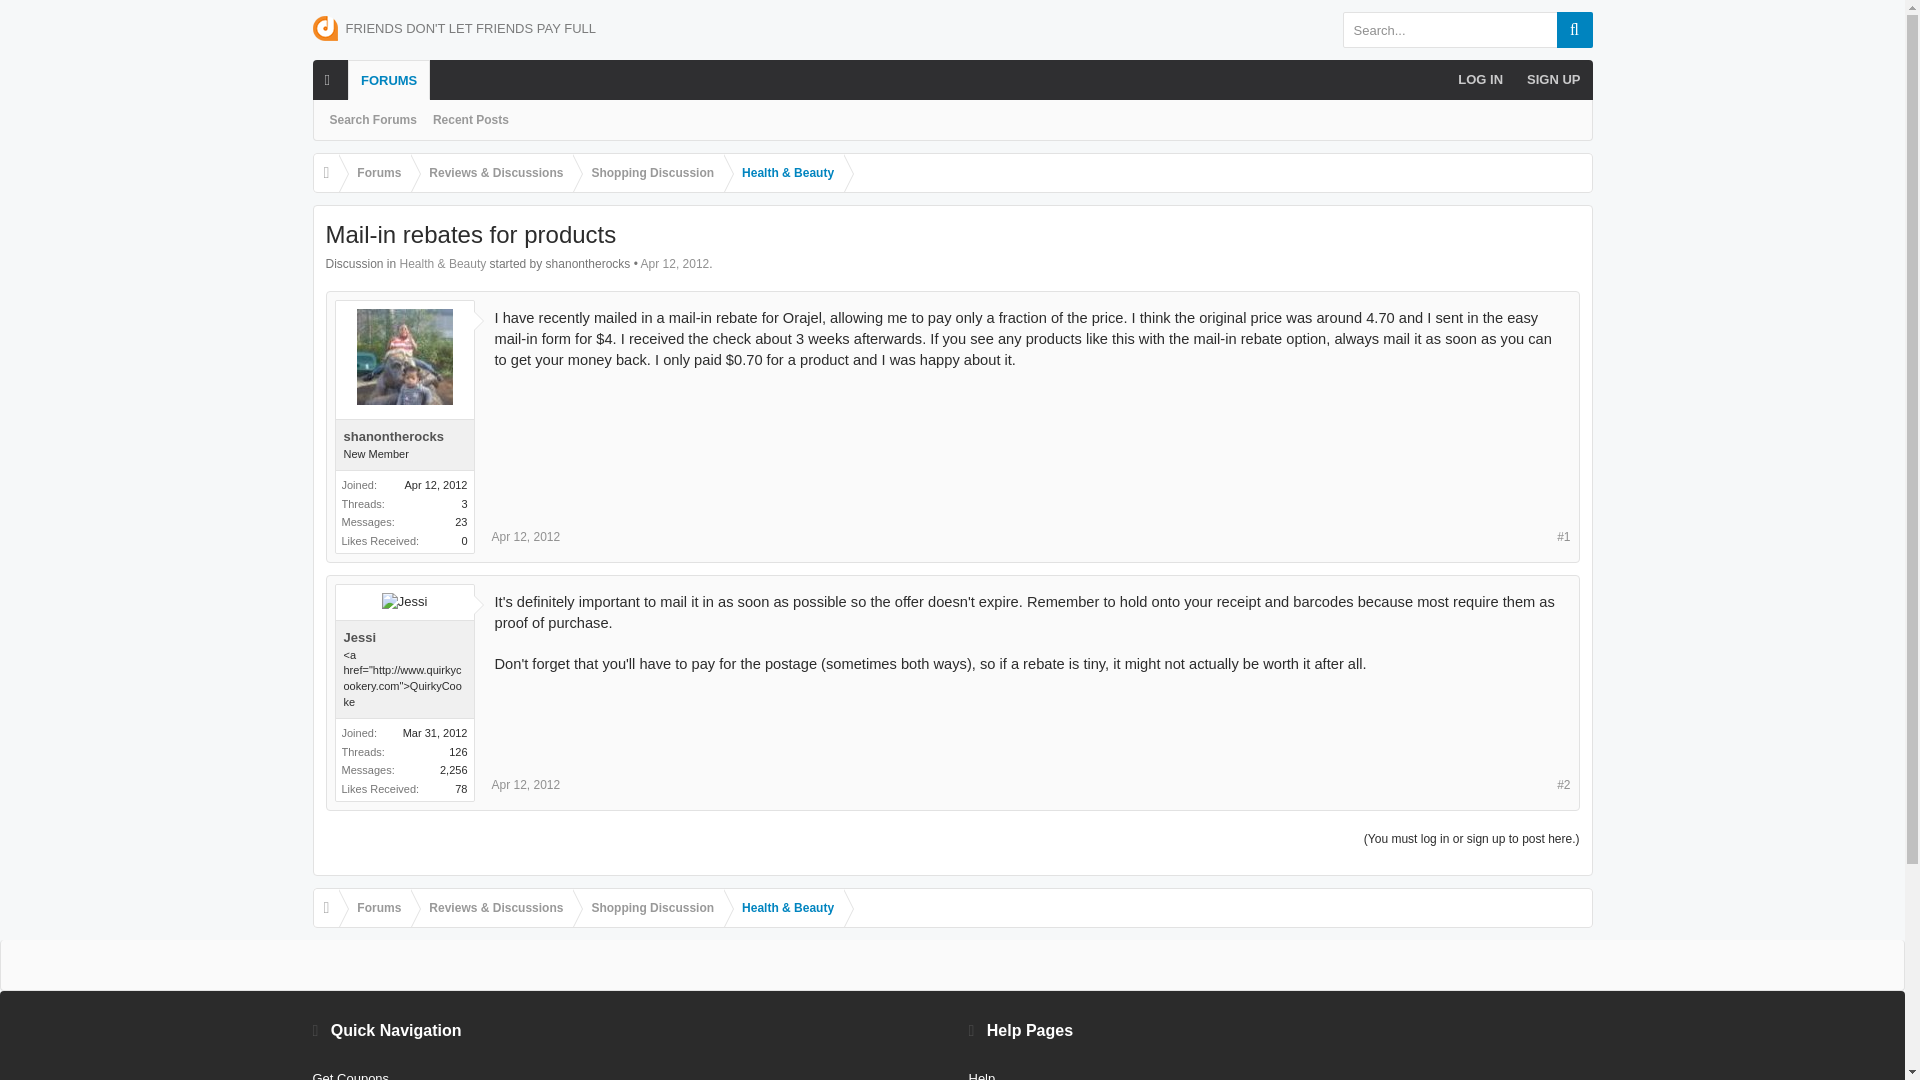 The height and width of the screenshot is (1080, 1920). What do you see at coordinates (526, 784) in the screenshot?
I see `Apr 12, 2012` at bounding box center [526, 784].